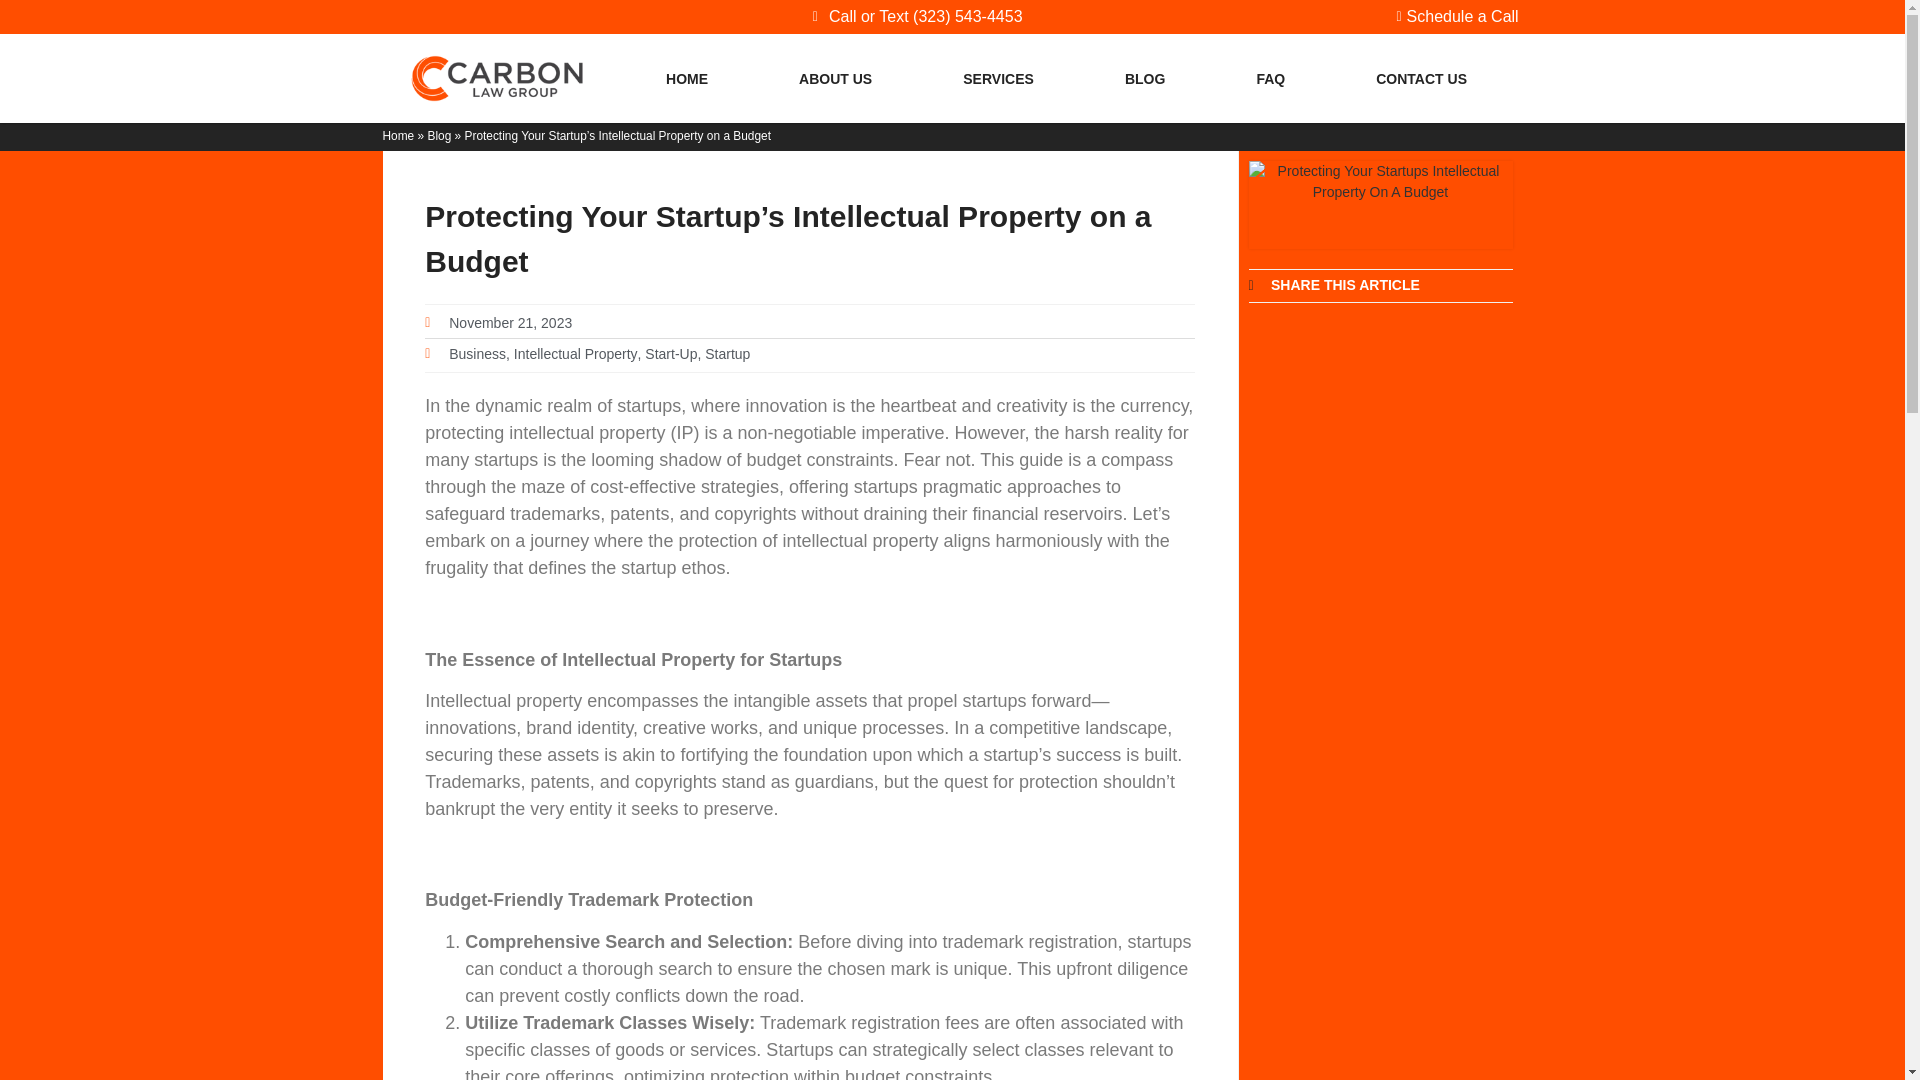 This screenshot has height=1080, width=1920. What do you see at coordinates (1421, 78) in the screenshot?
I see `CONTACT US` at bounding box center [1421, 78].